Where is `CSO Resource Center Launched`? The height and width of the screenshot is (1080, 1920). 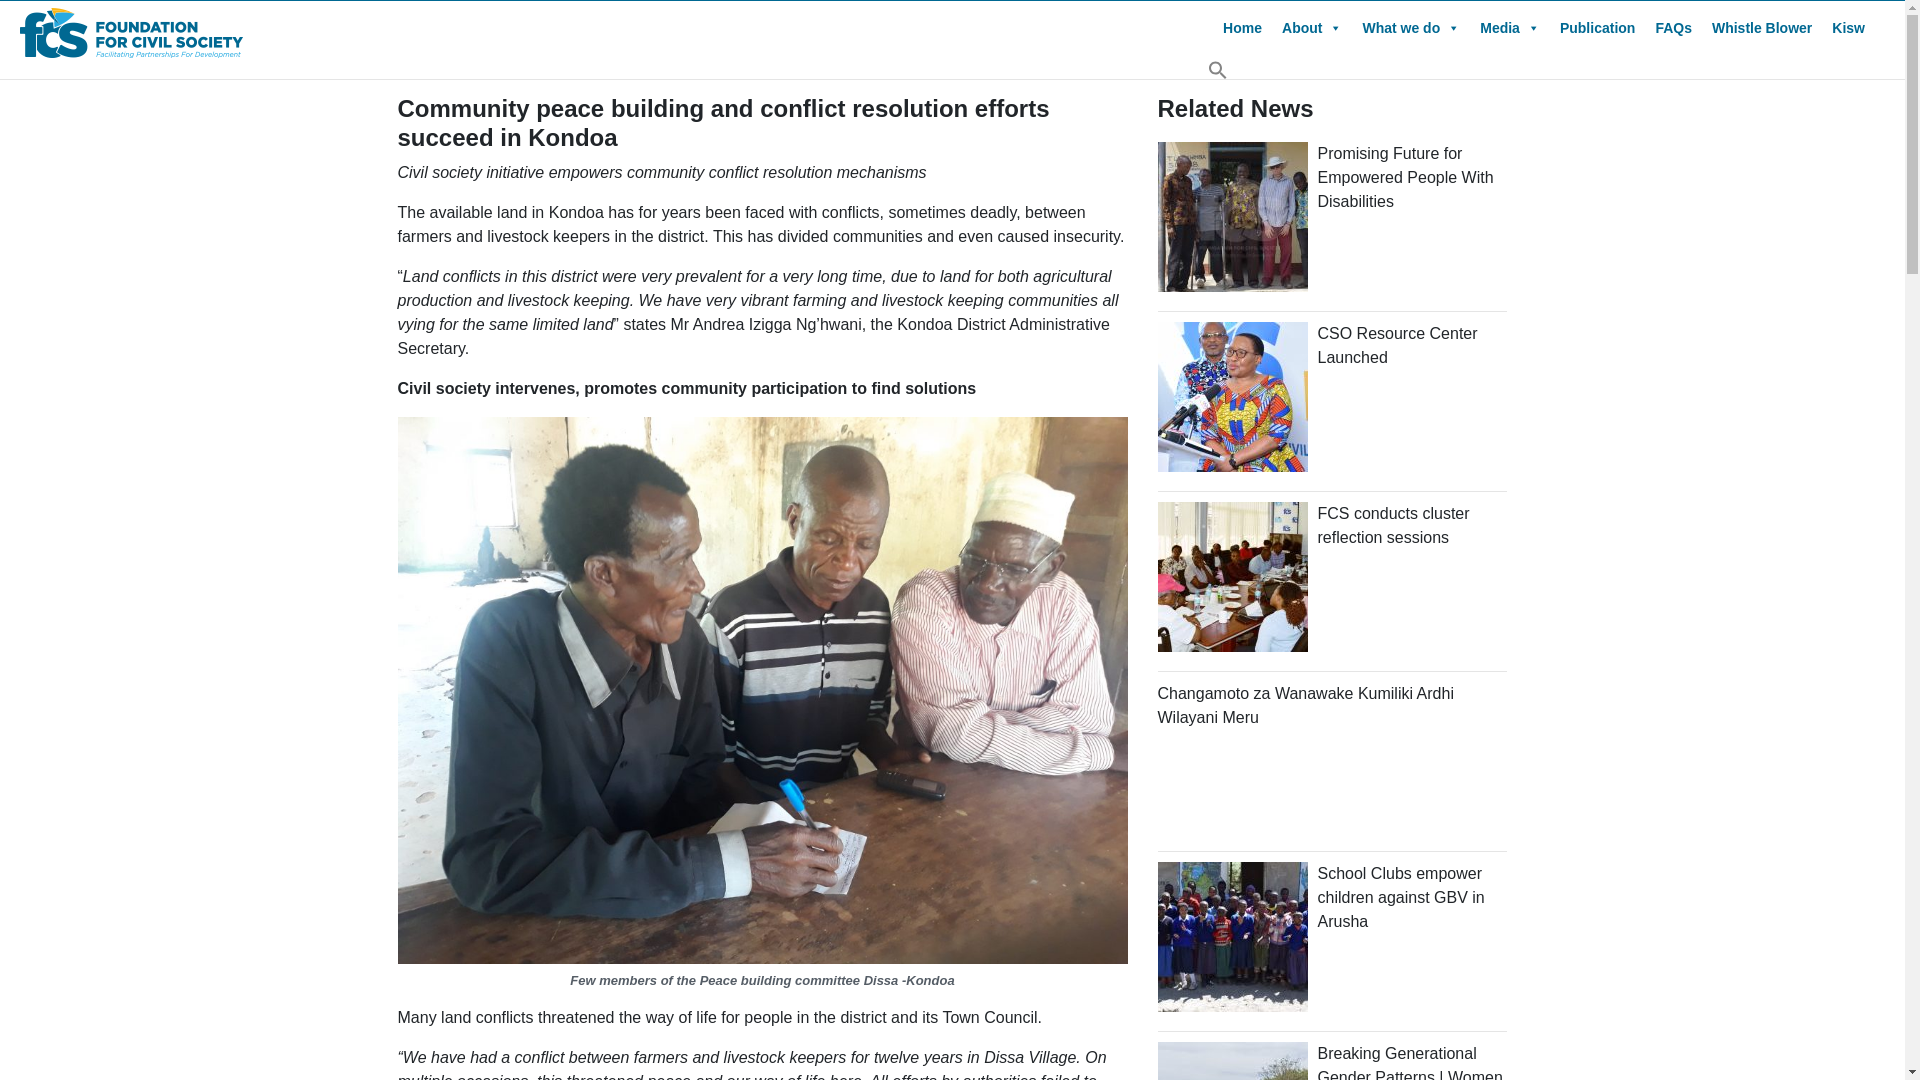 CSO Resource Center Launched is located at coordinates (1398, 346).